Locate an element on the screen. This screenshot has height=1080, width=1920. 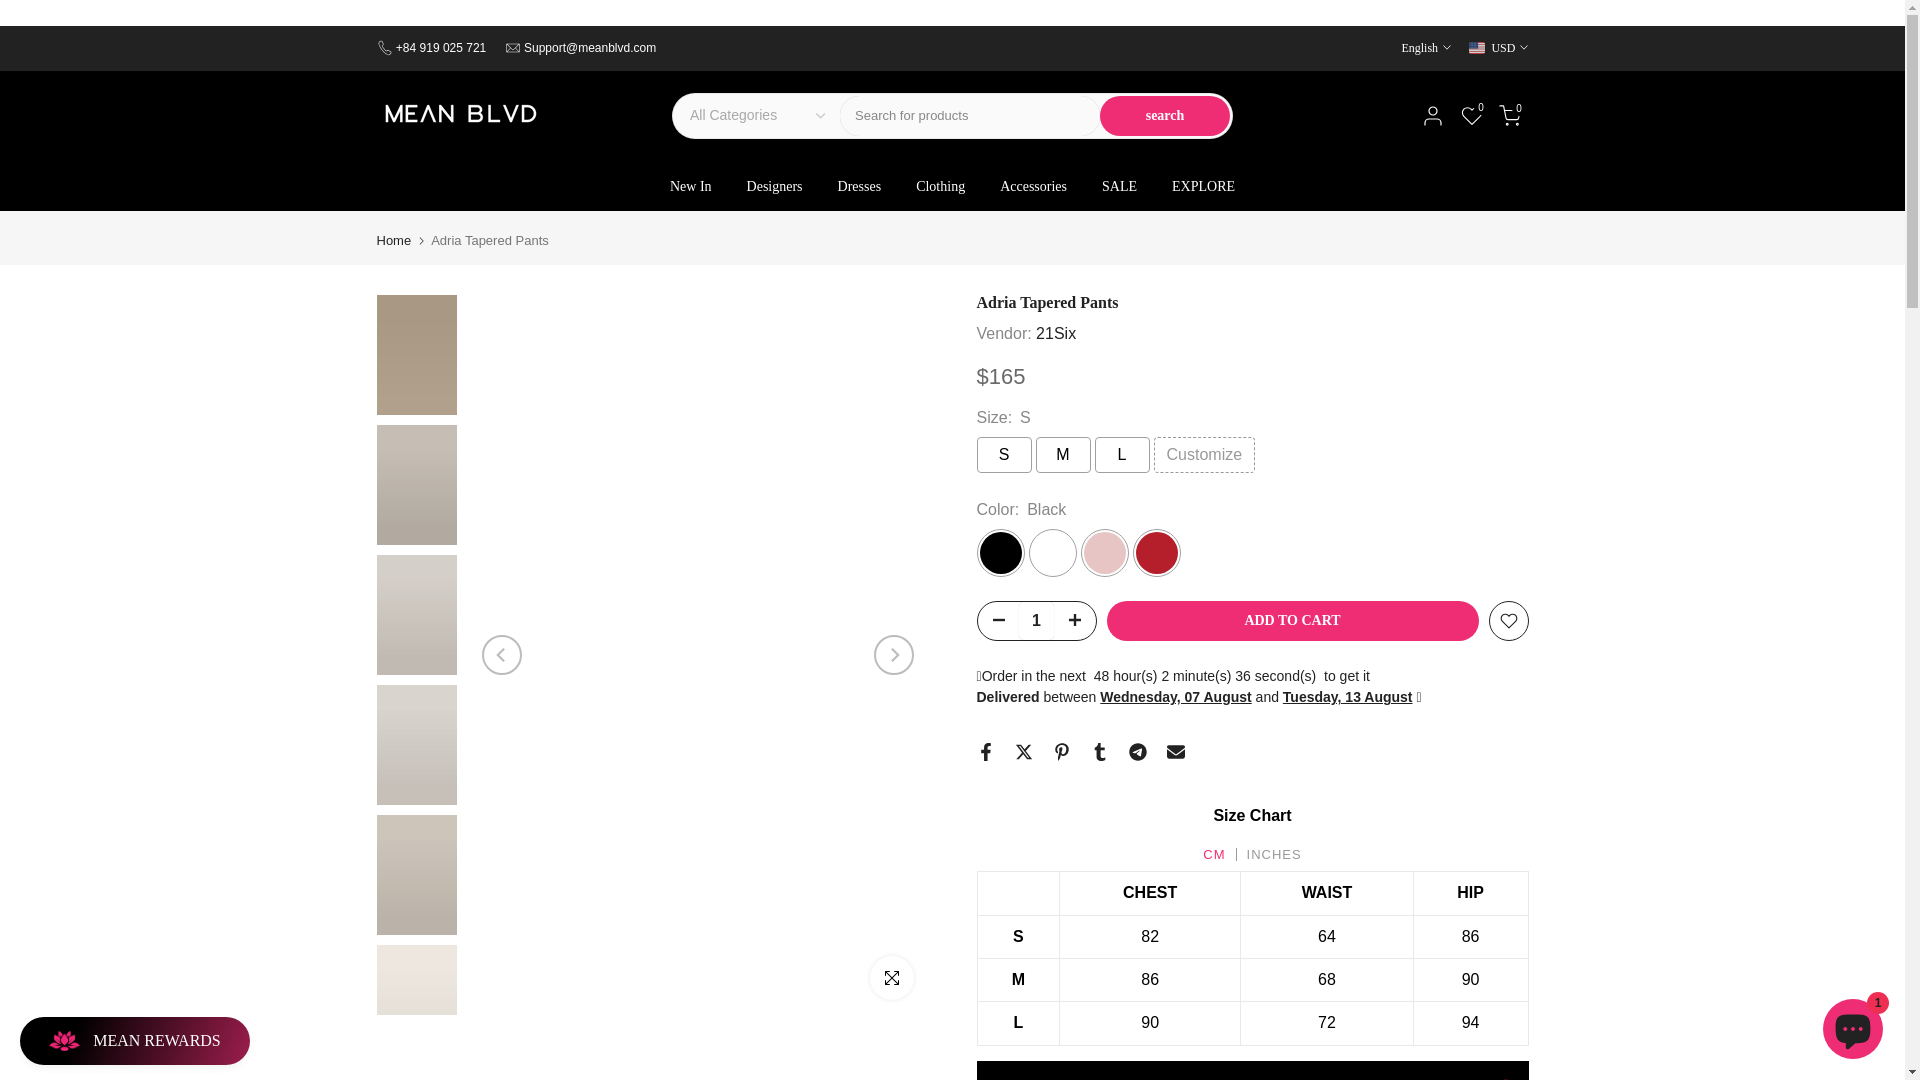
Share on Twitter is located at coordinates (1022, 752).